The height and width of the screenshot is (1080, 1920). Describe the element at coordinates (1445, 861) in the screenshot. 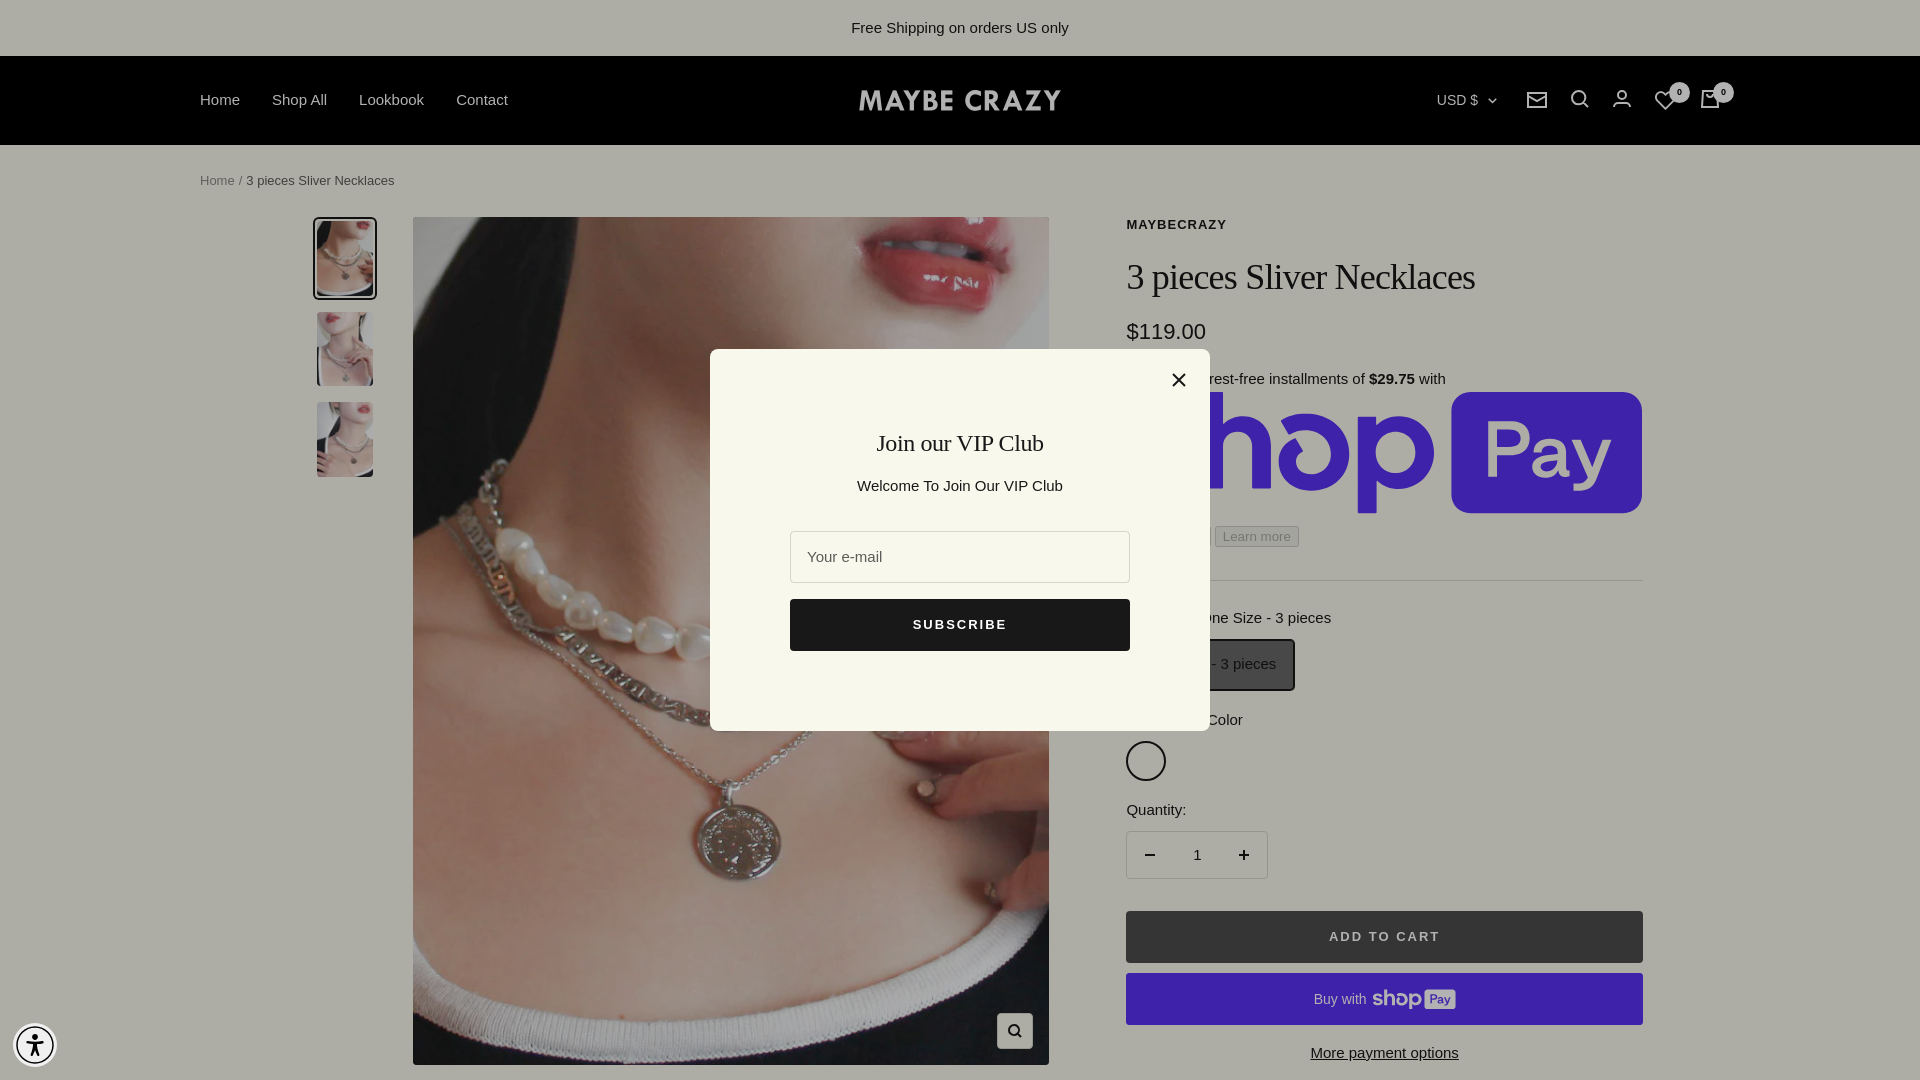

I see `CZK` at that location.